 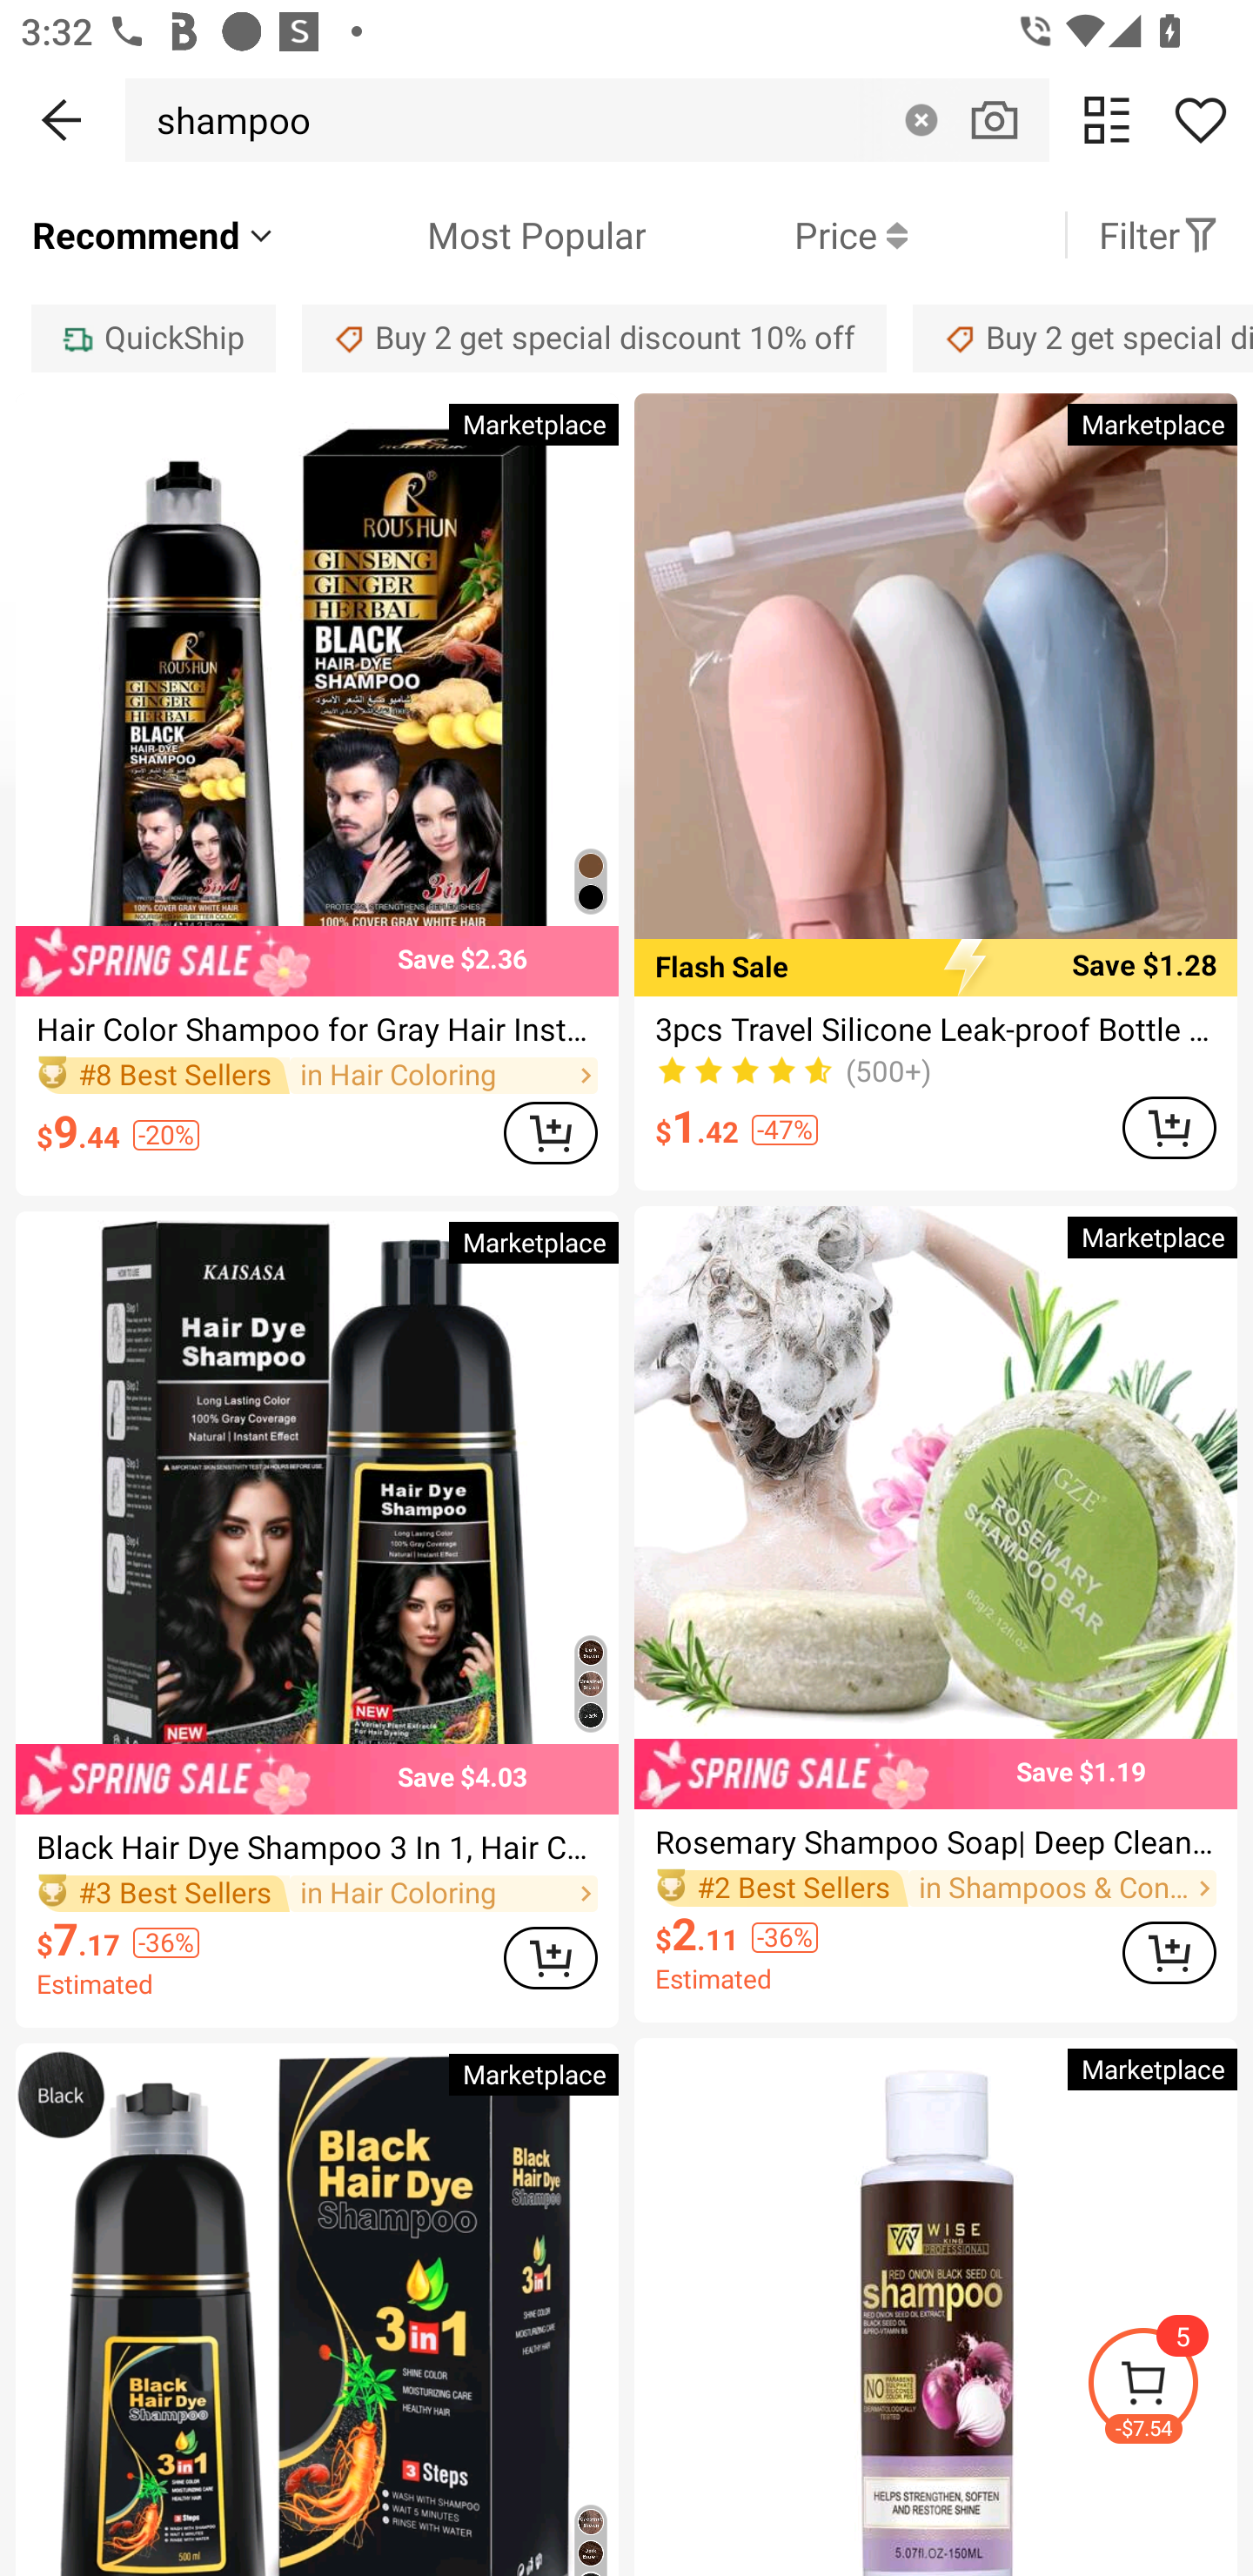 What do you see at coordinates (936, 1888) in the screenshot?
I see `#2 Best Sellers in Shampoos & Conditioners` at bounding box center [936, 1888].